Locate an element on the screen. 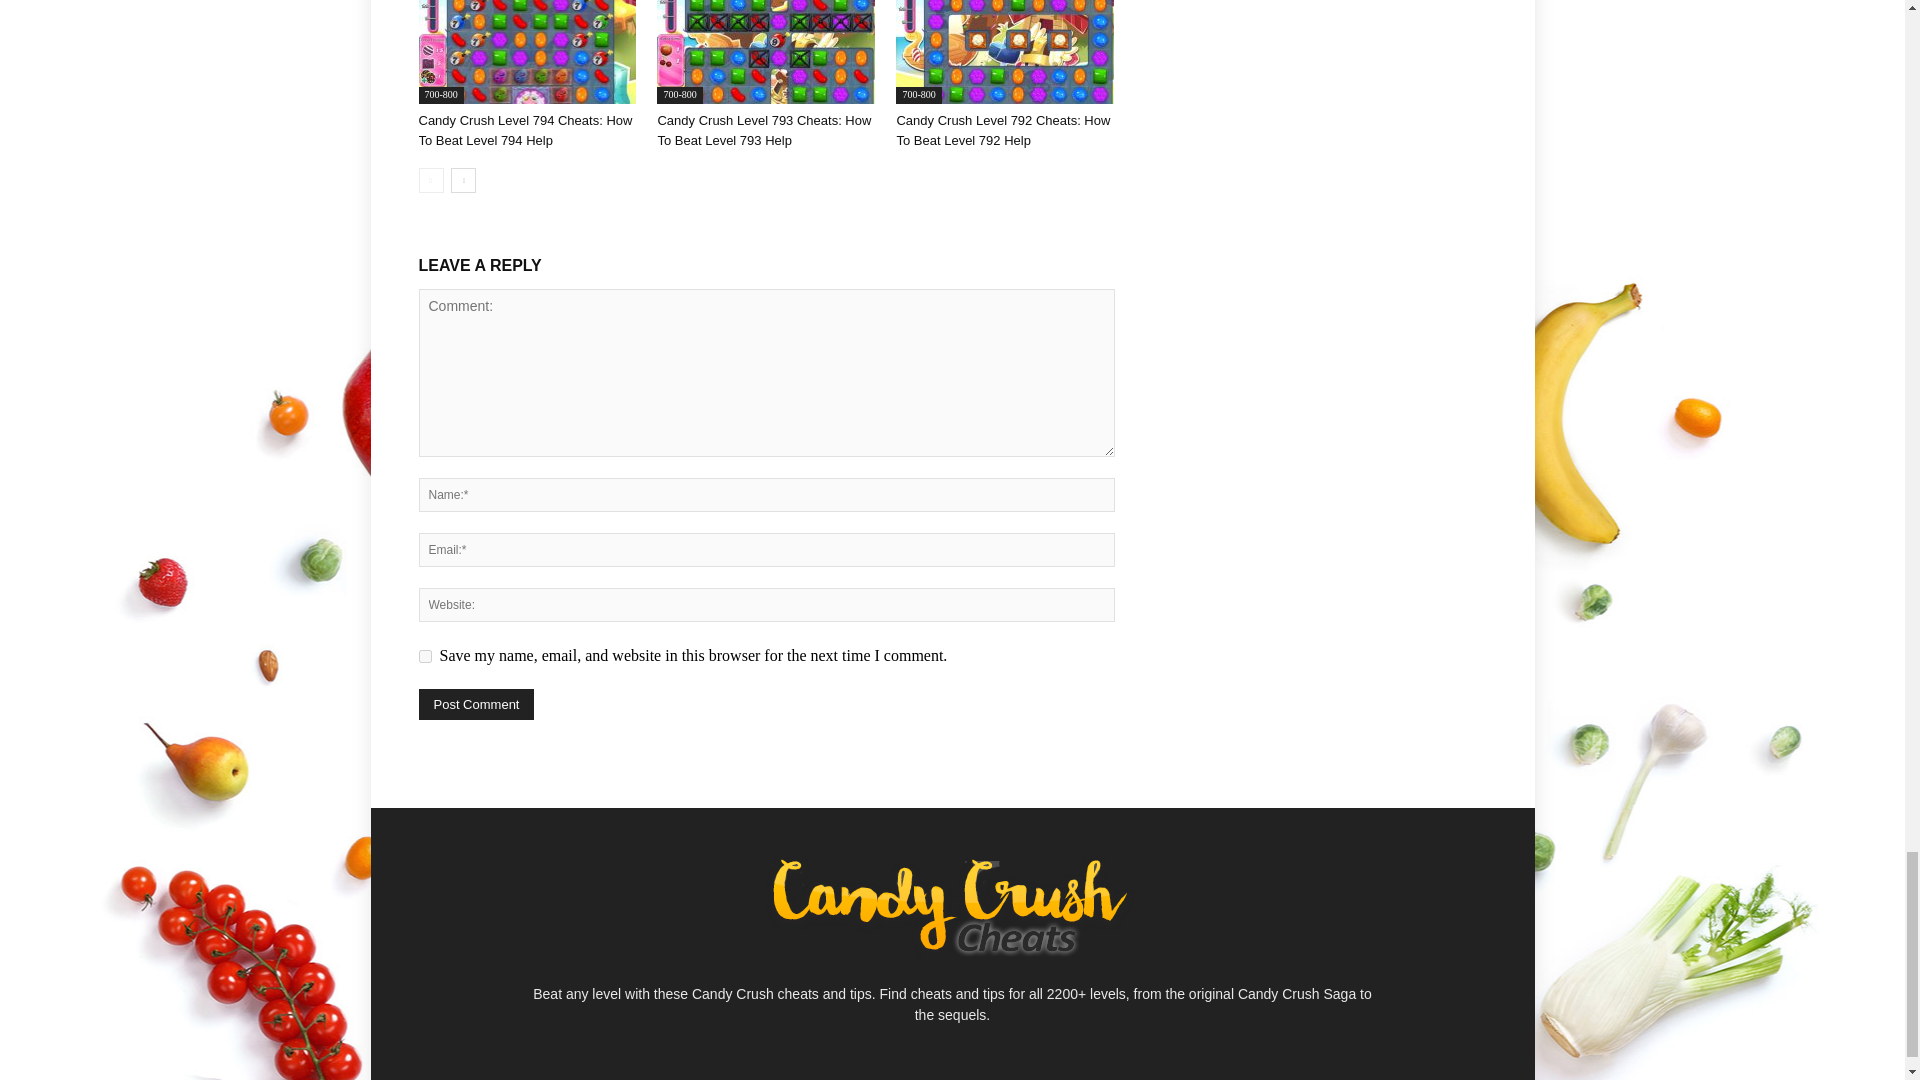  Post Comment is located at coordinates (476, 704).